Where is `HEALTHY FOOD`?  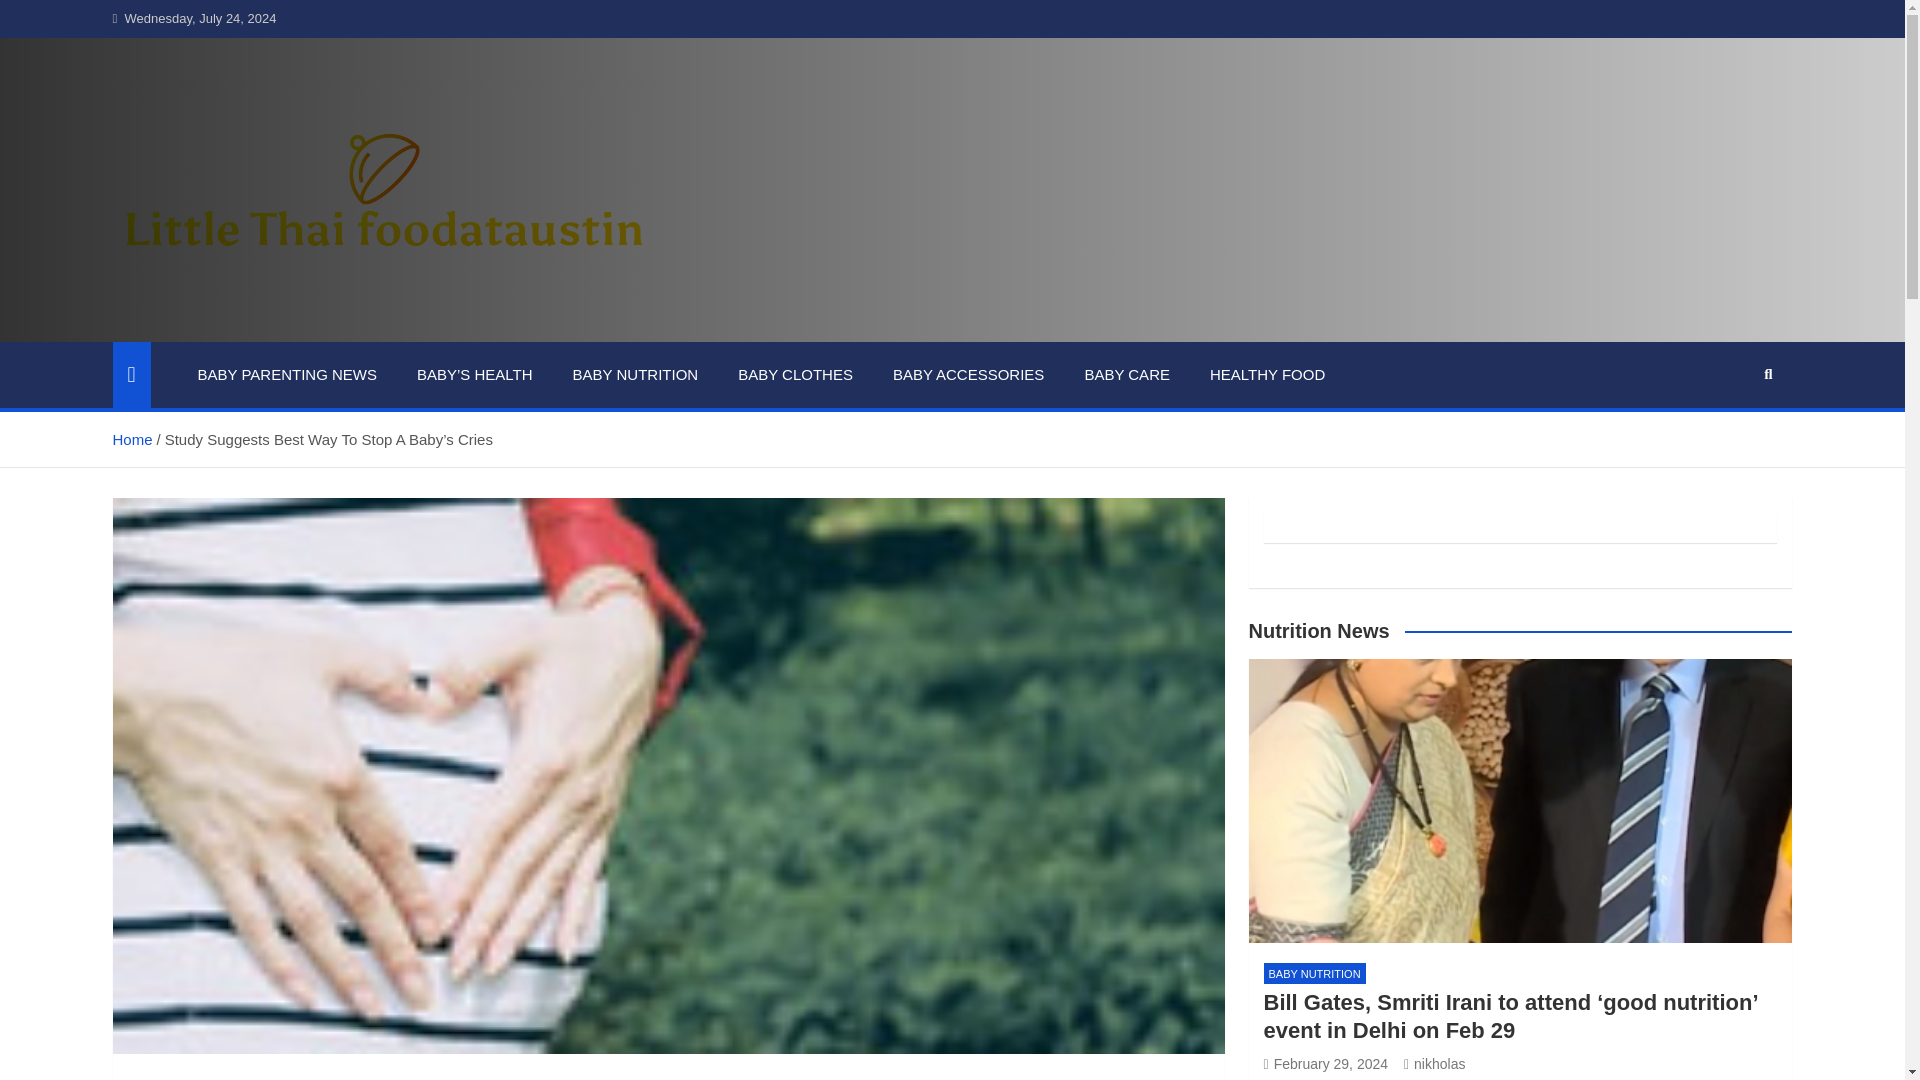
HEALTHY FOOD is located at coordinates (1268, 375).